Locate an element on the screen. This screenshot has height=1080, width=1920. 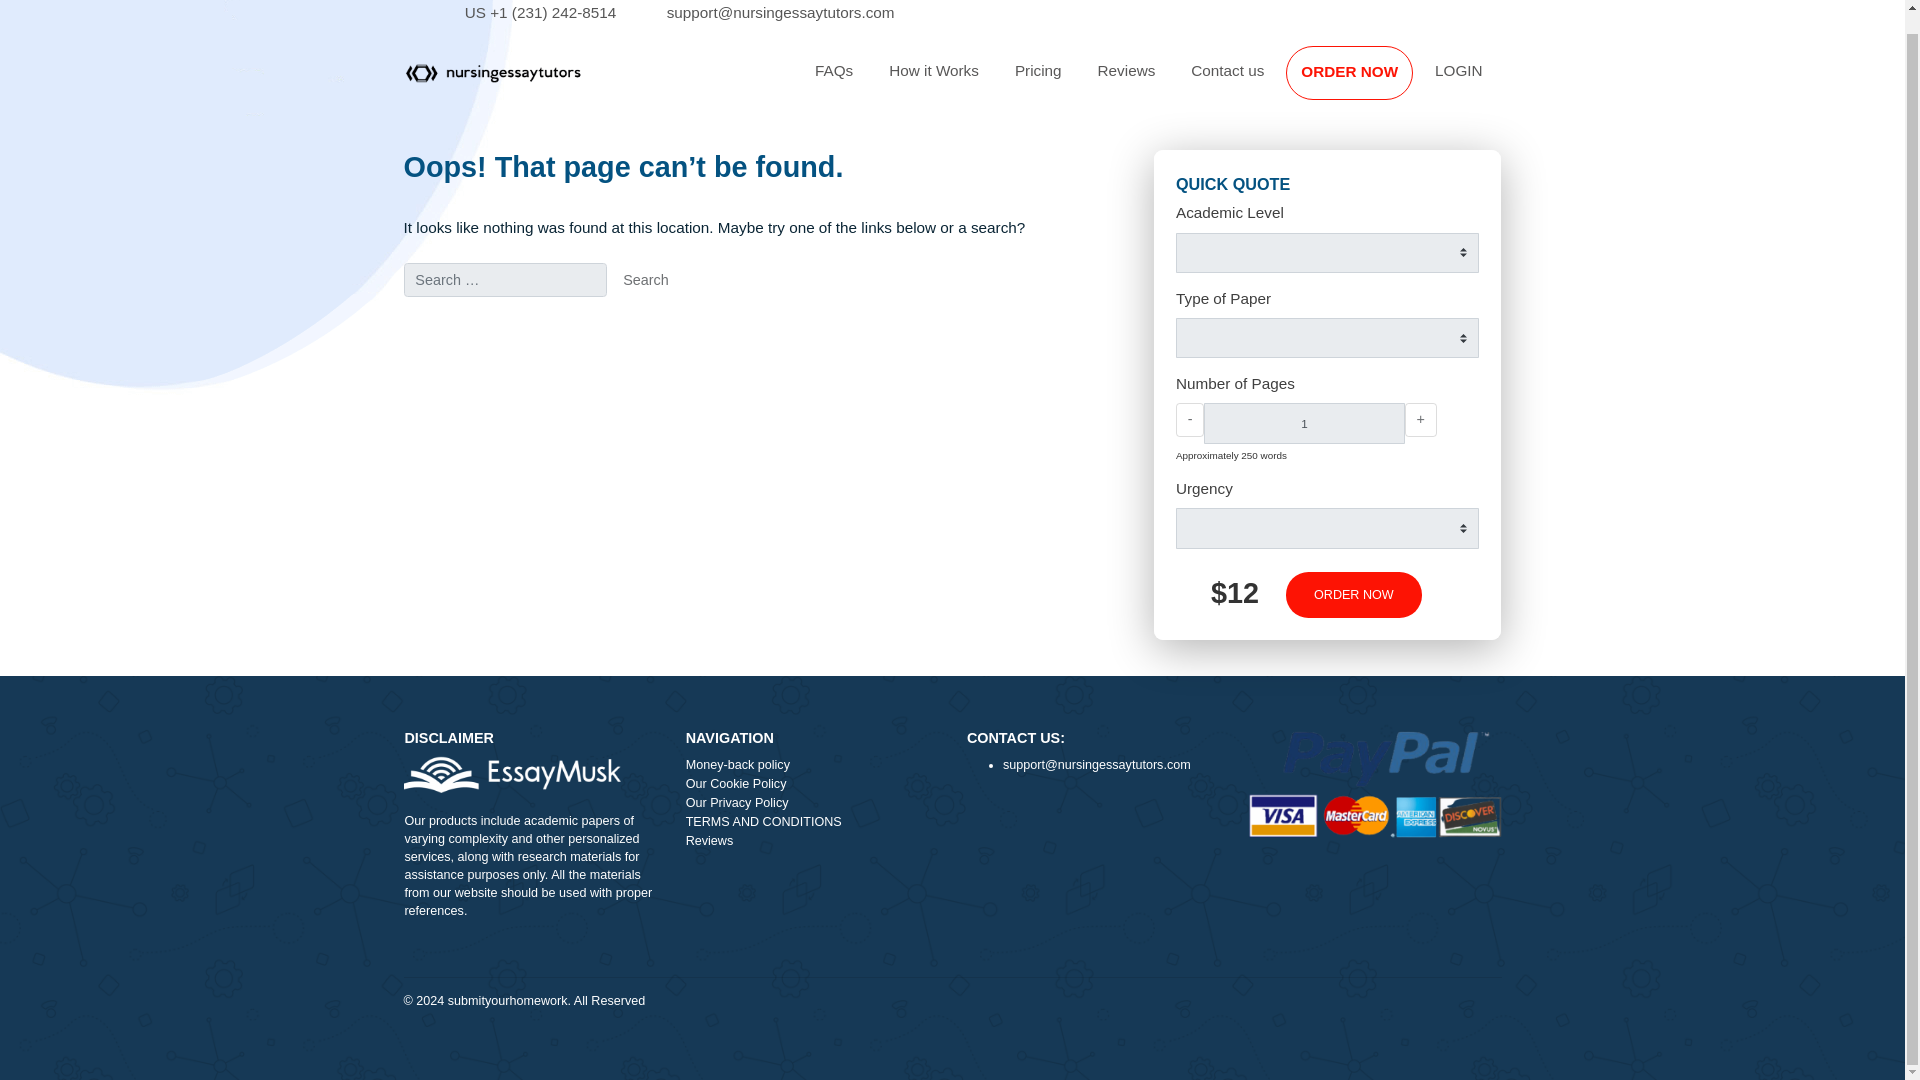
Pricing is located at coordinates (1154, 81).